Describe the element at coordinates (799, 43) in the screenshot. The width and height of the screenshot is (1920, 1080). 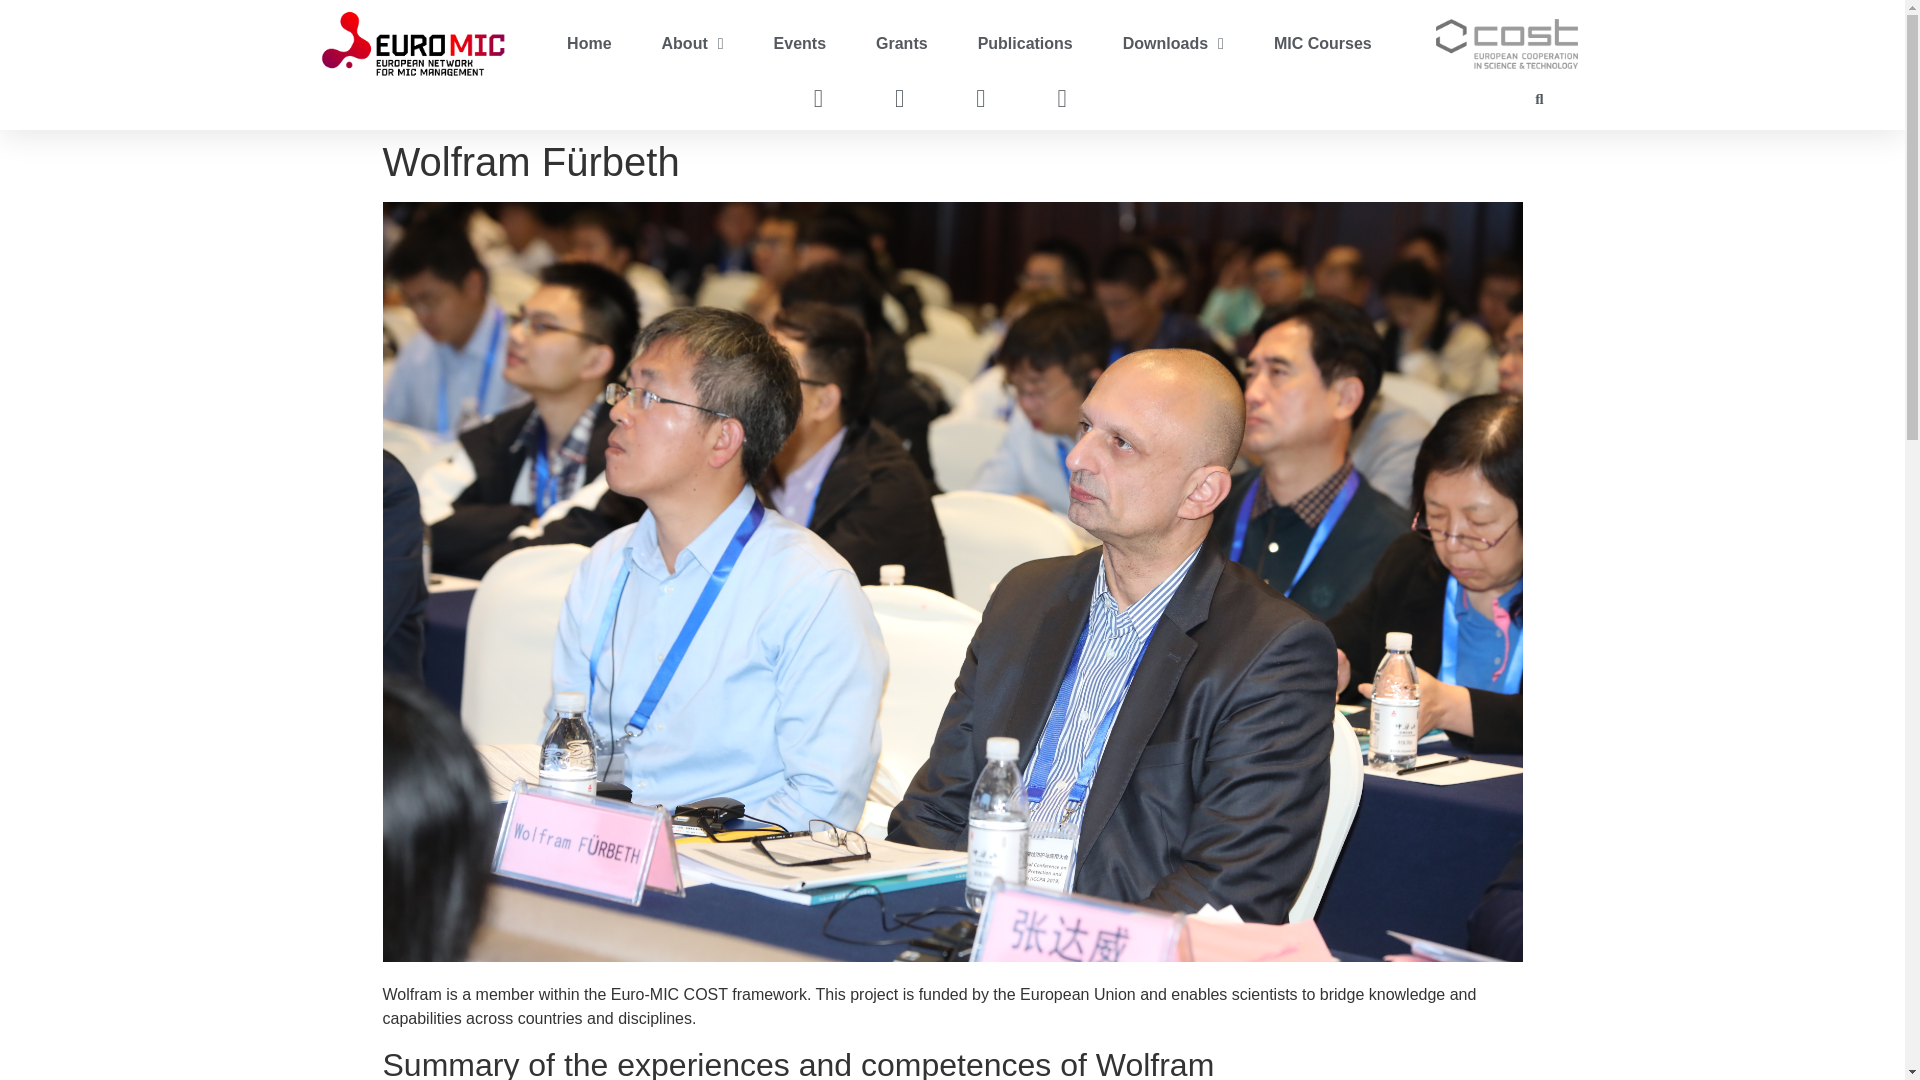
I see `Events` at that location.